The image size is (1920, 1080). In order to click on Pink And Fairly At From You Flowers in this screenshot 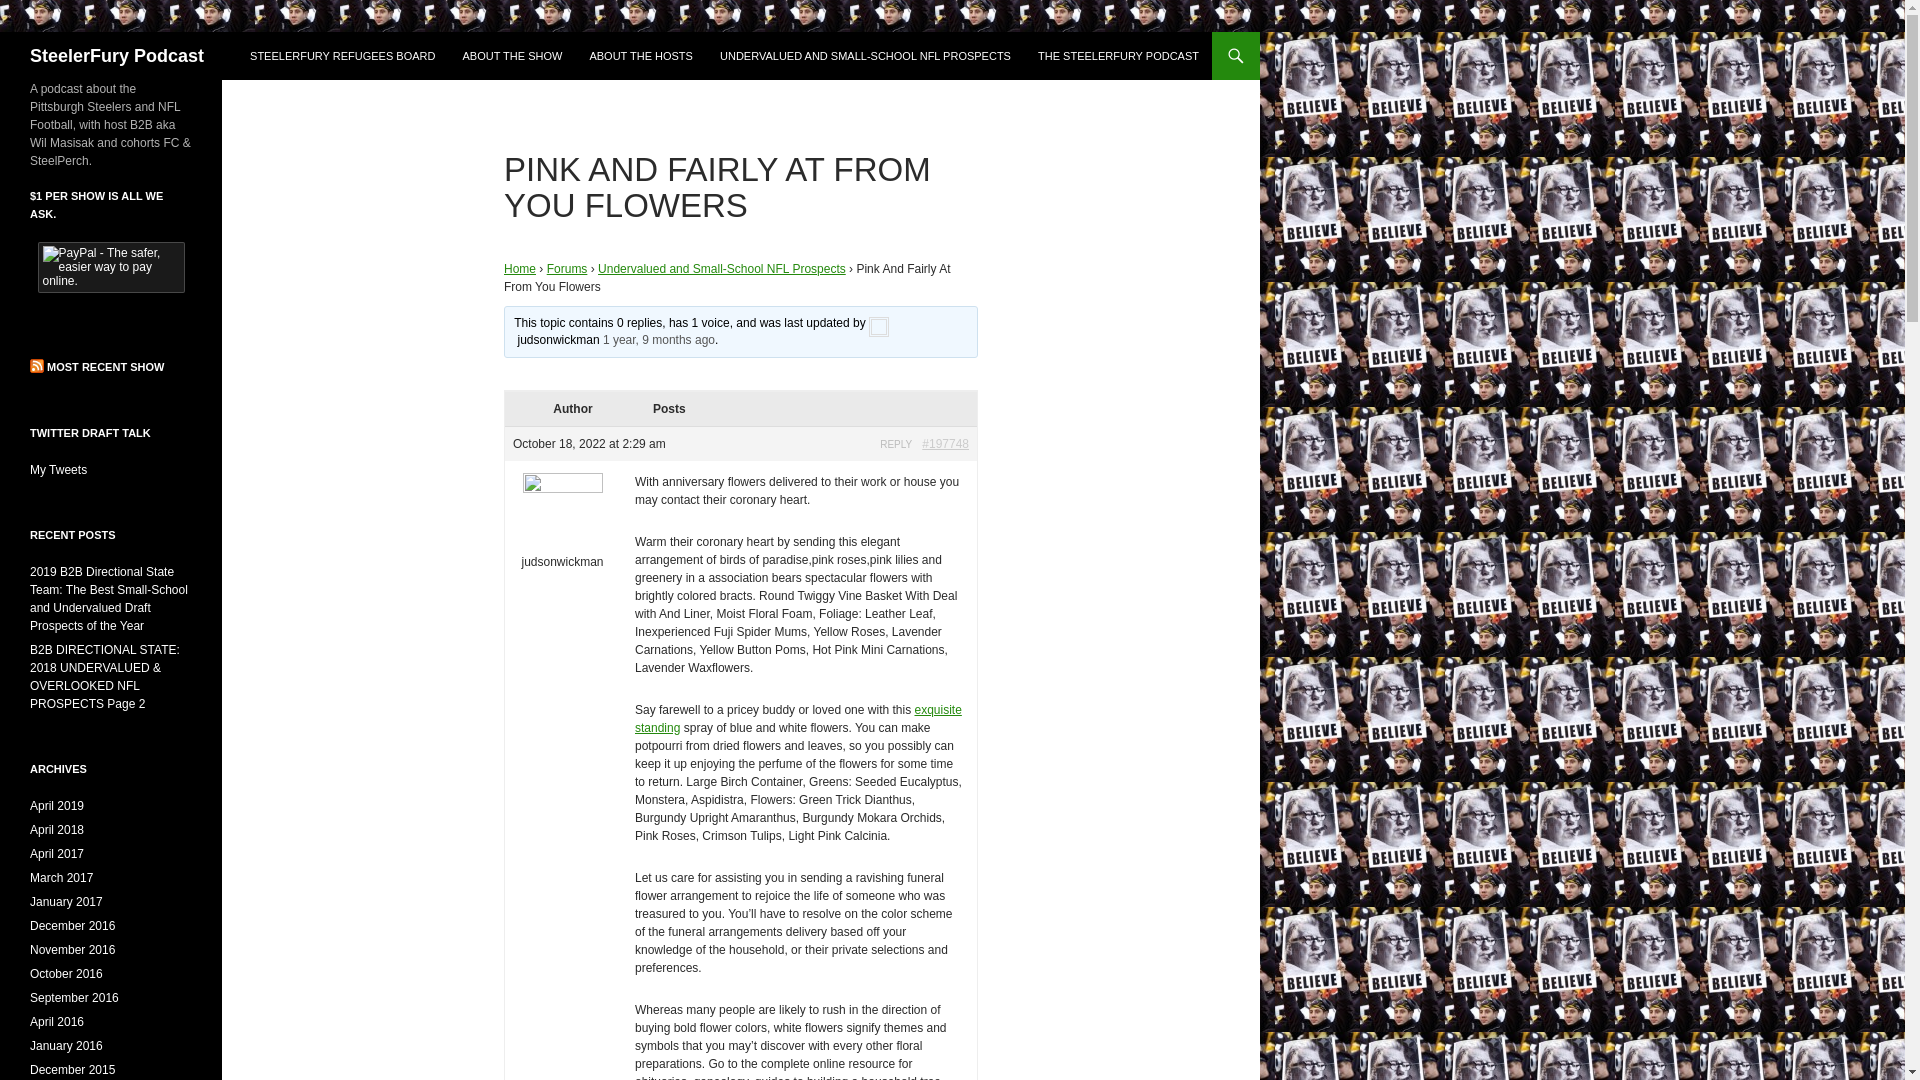, I will do `click(658, 339)`.